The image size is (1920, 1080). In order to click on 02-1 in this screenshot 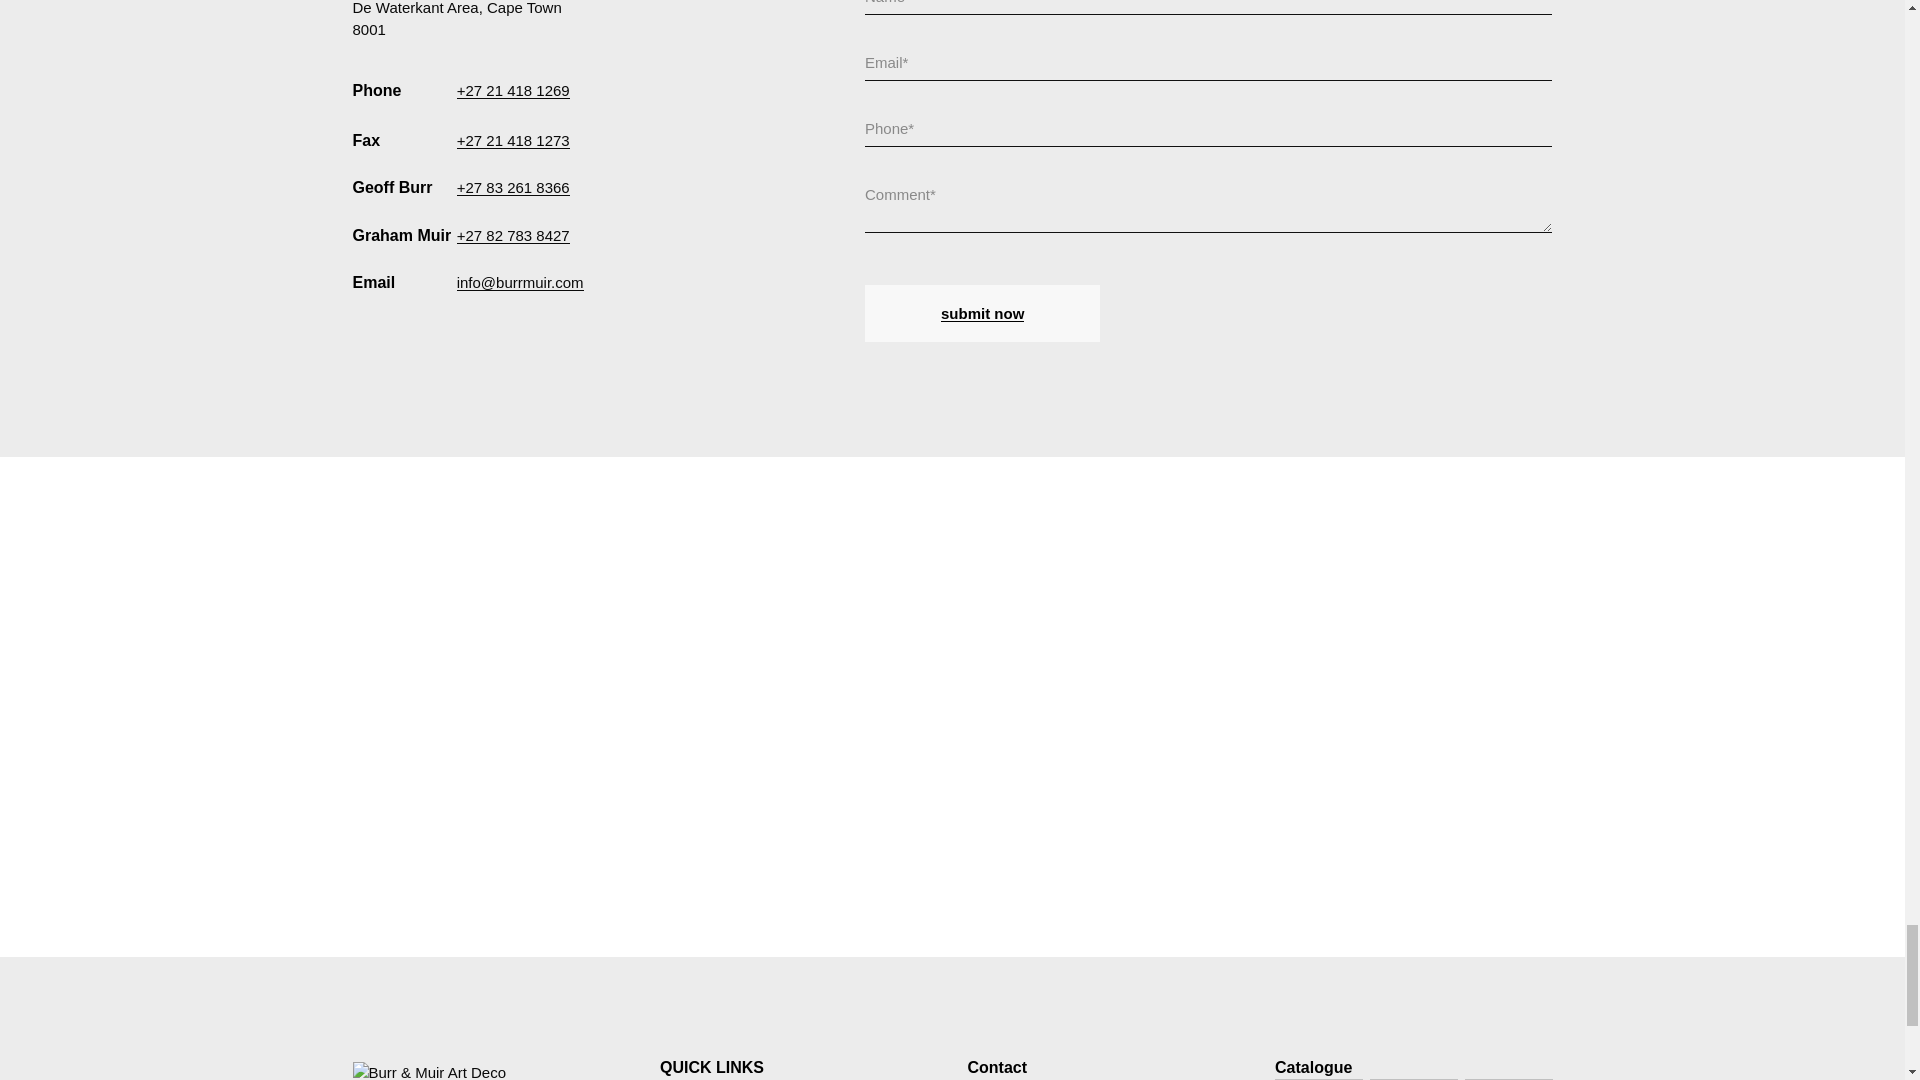, I will do `click(1414, 1079)`.